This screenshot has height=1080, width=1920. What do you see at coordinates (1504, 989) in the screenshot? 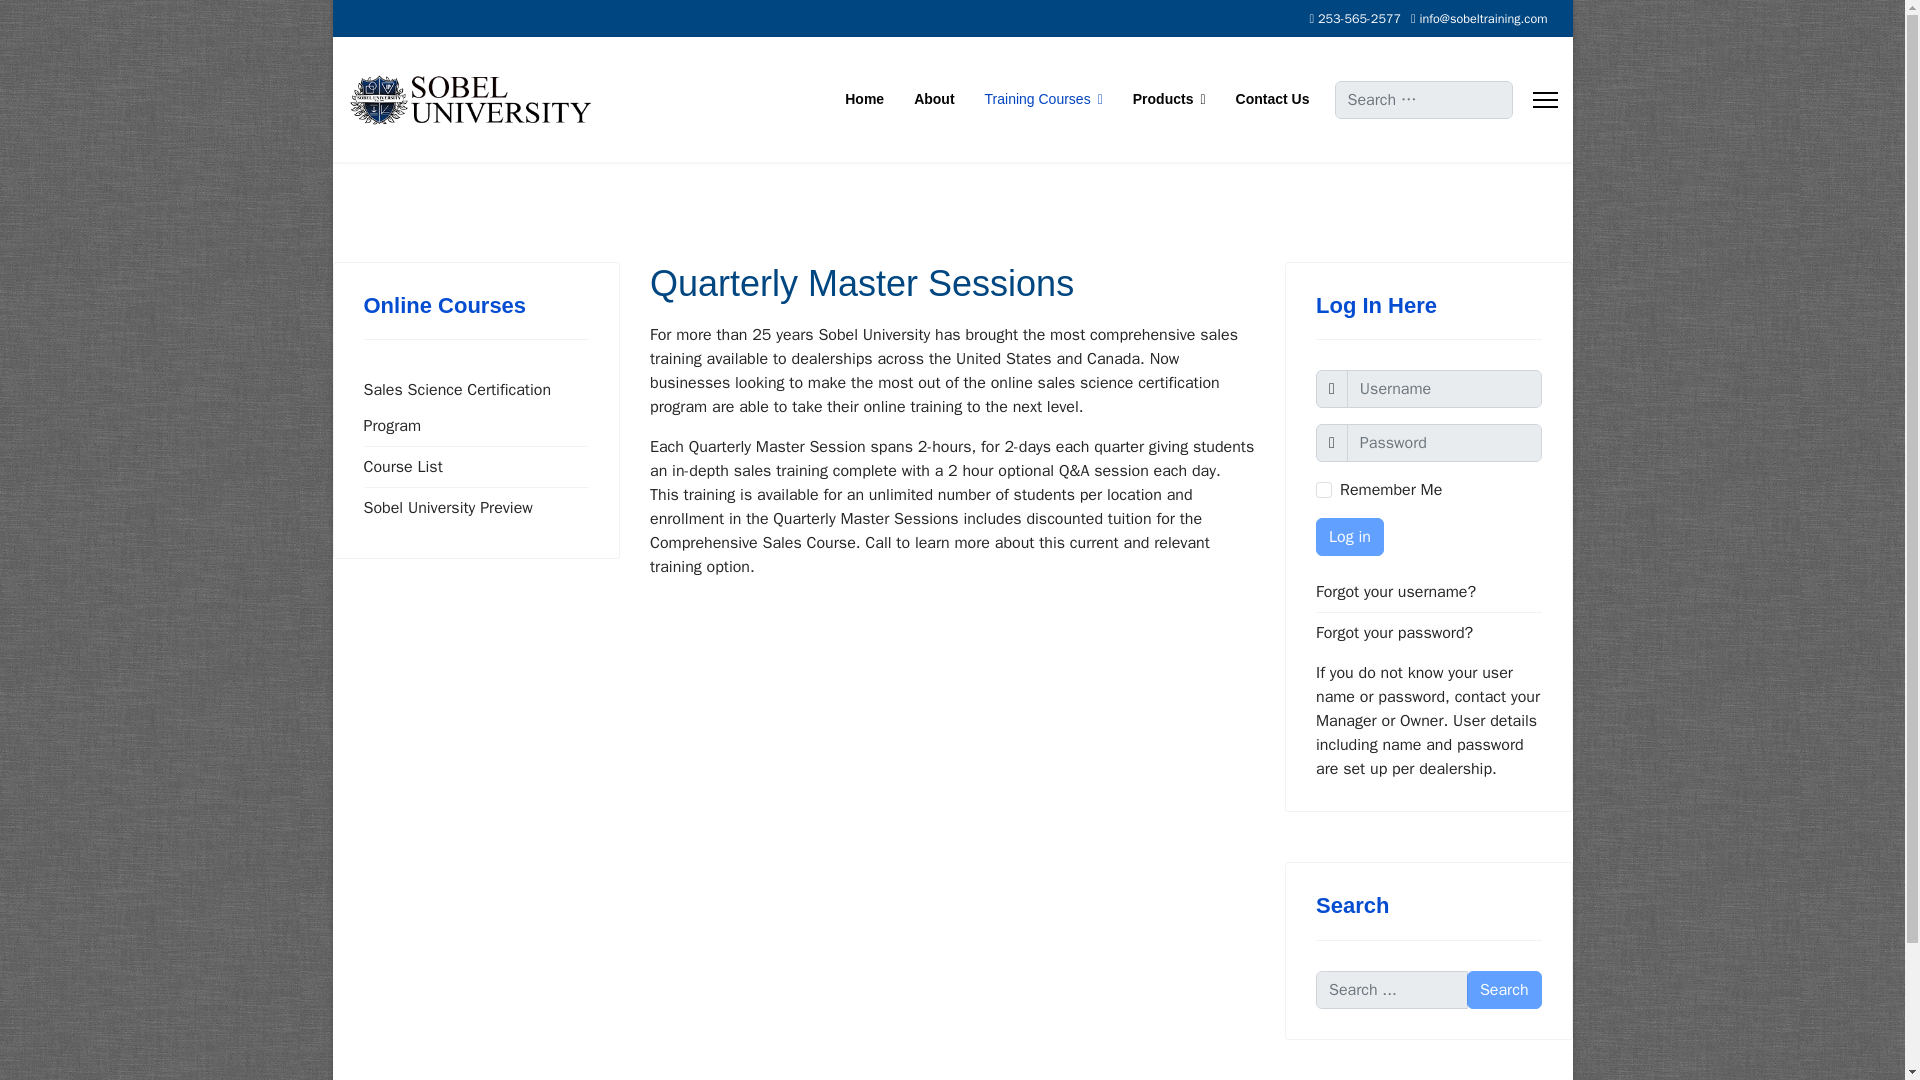
I see `Search` at bounding box center [1504, 989].